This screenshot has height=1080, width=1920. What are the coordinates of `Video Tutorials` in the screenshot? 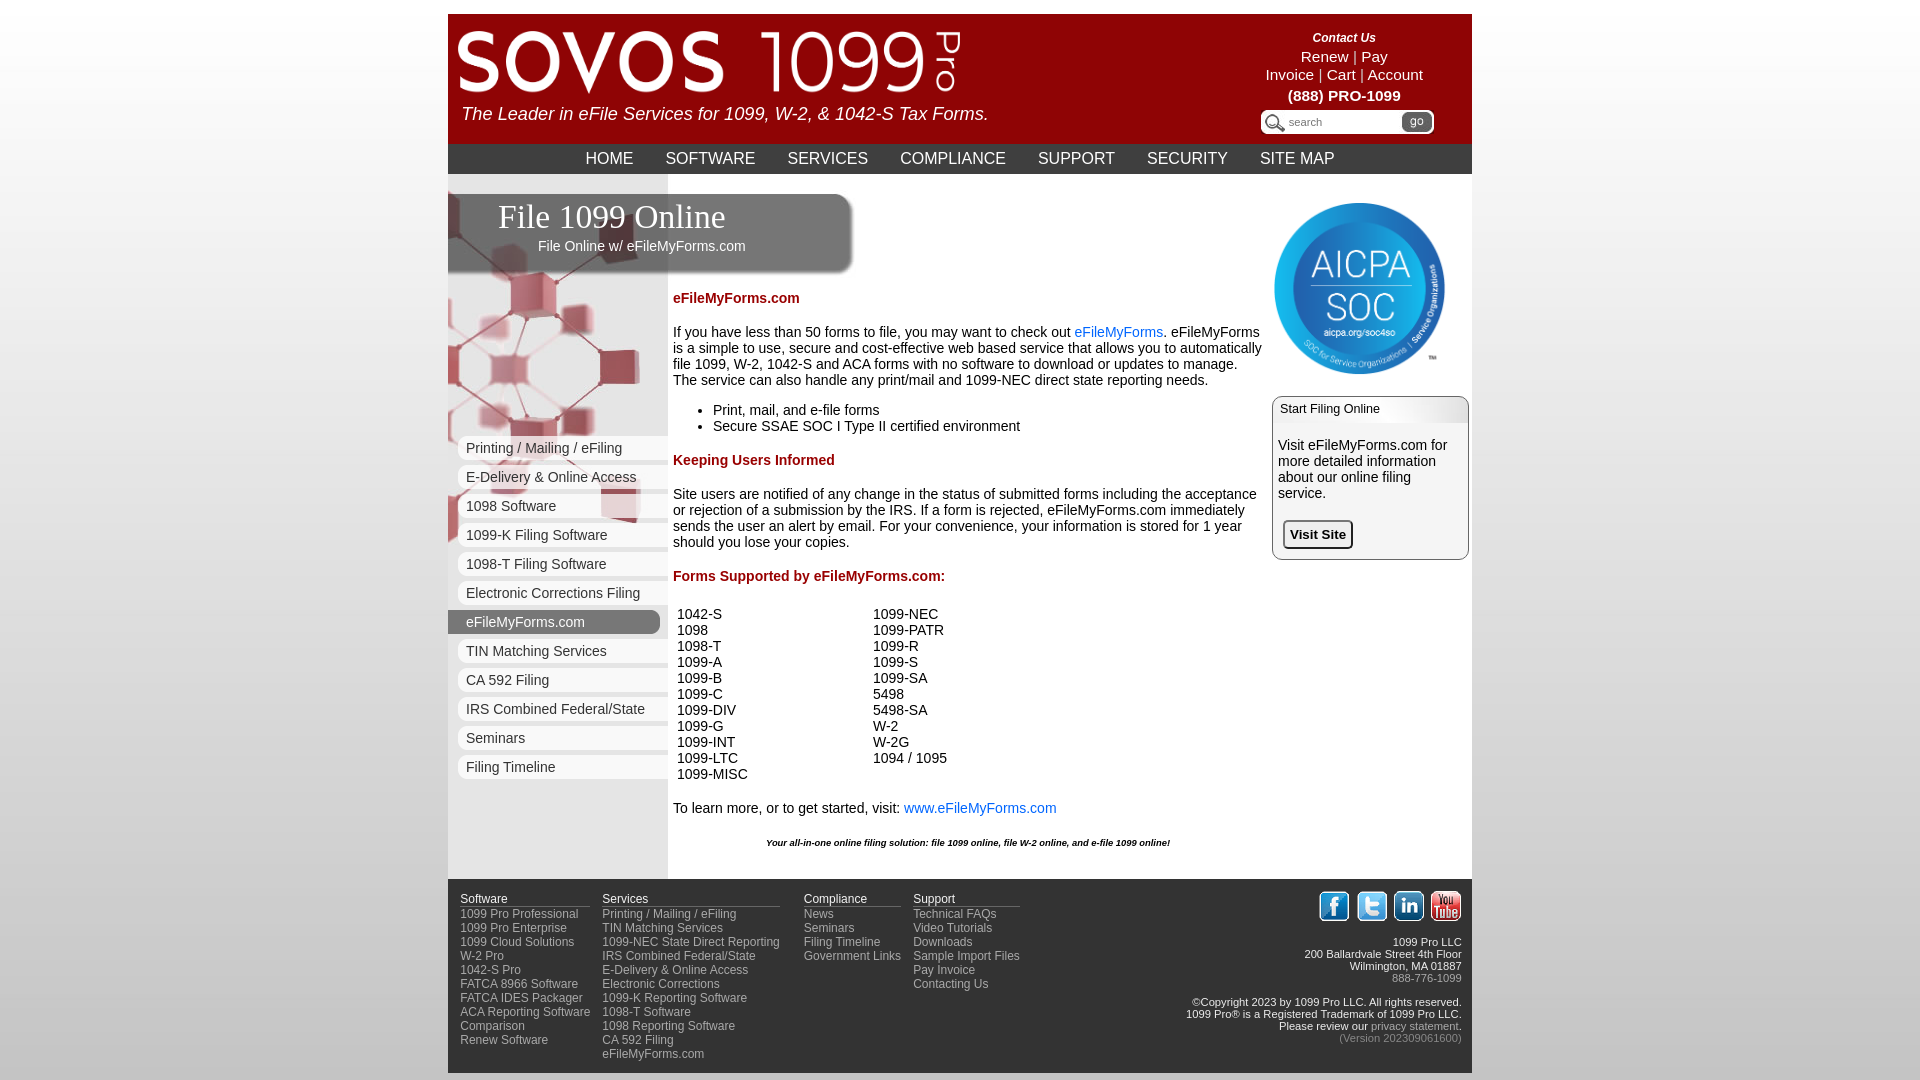 It's located at (952, 928).